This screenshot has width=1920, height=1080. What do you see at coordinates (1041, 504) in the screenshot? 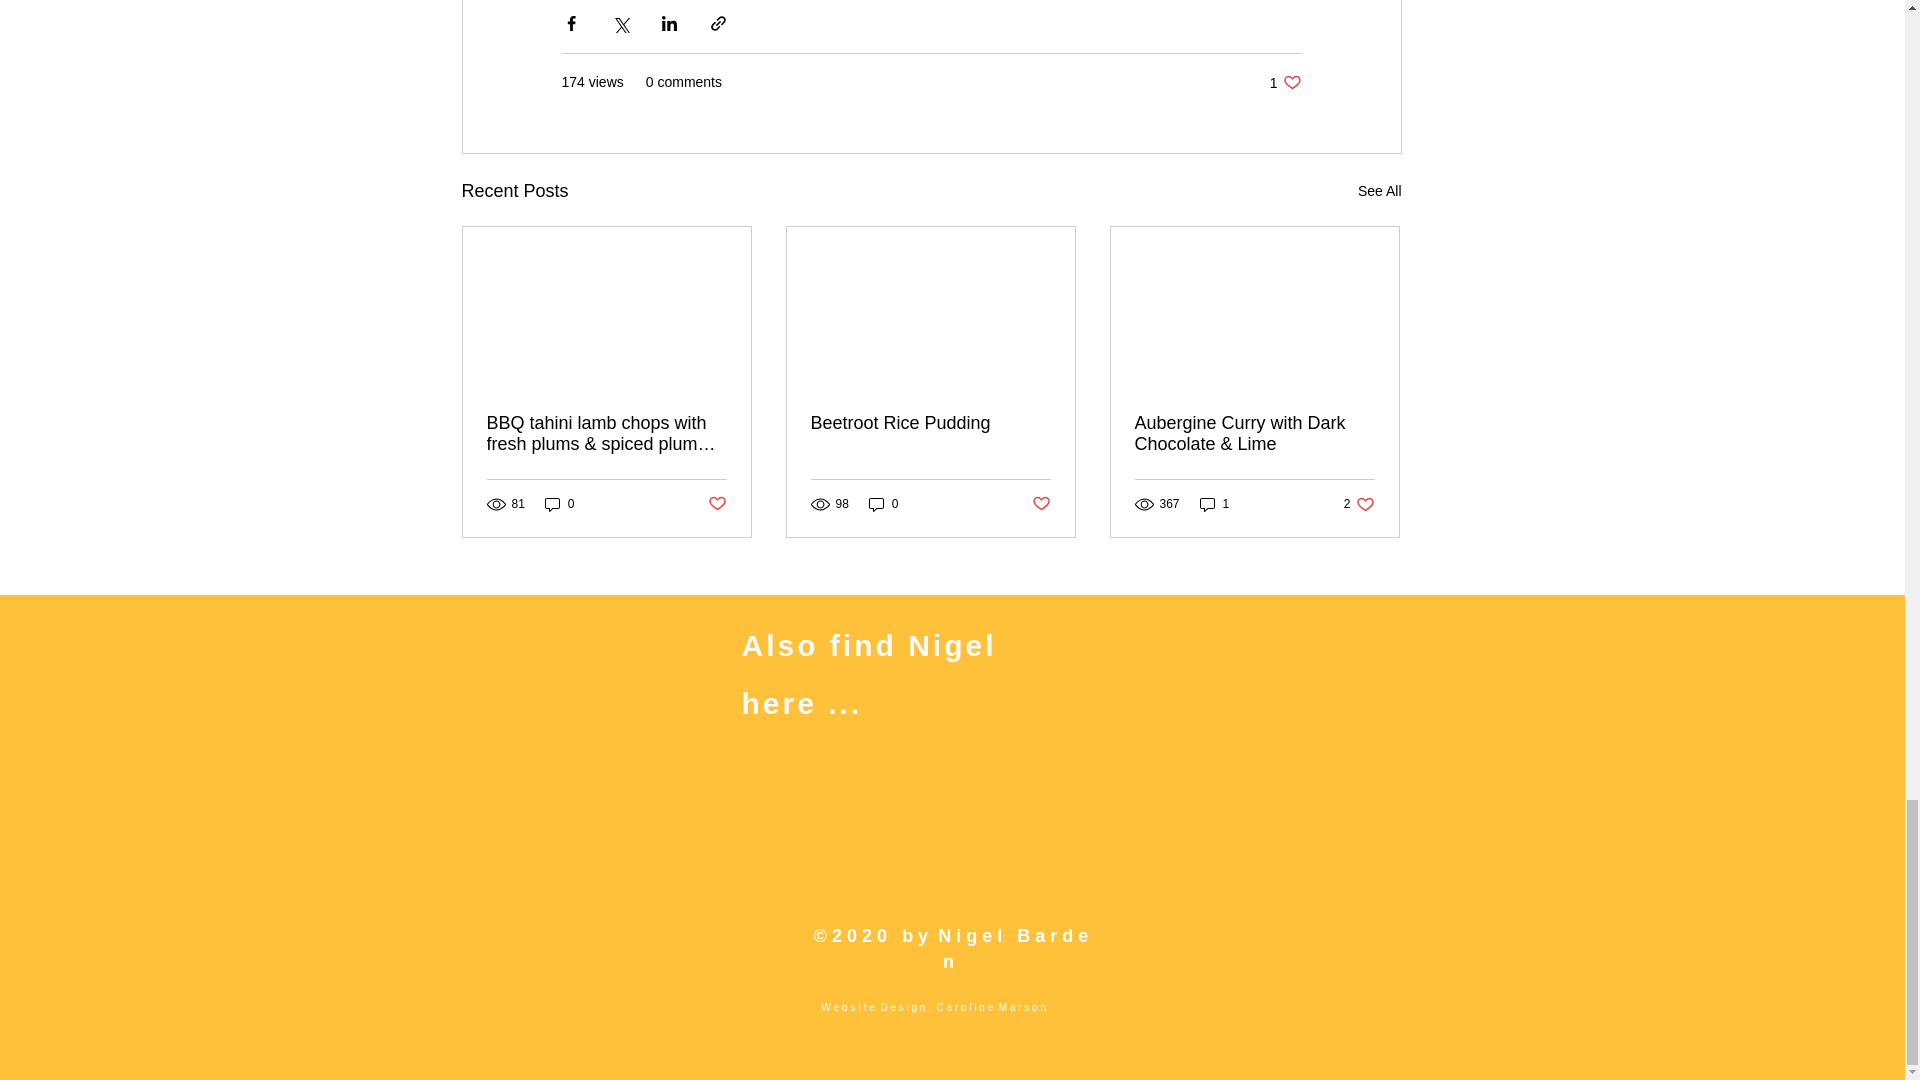
I see `Beetroot Rice Pudding` at bounding box center [1041, 504].